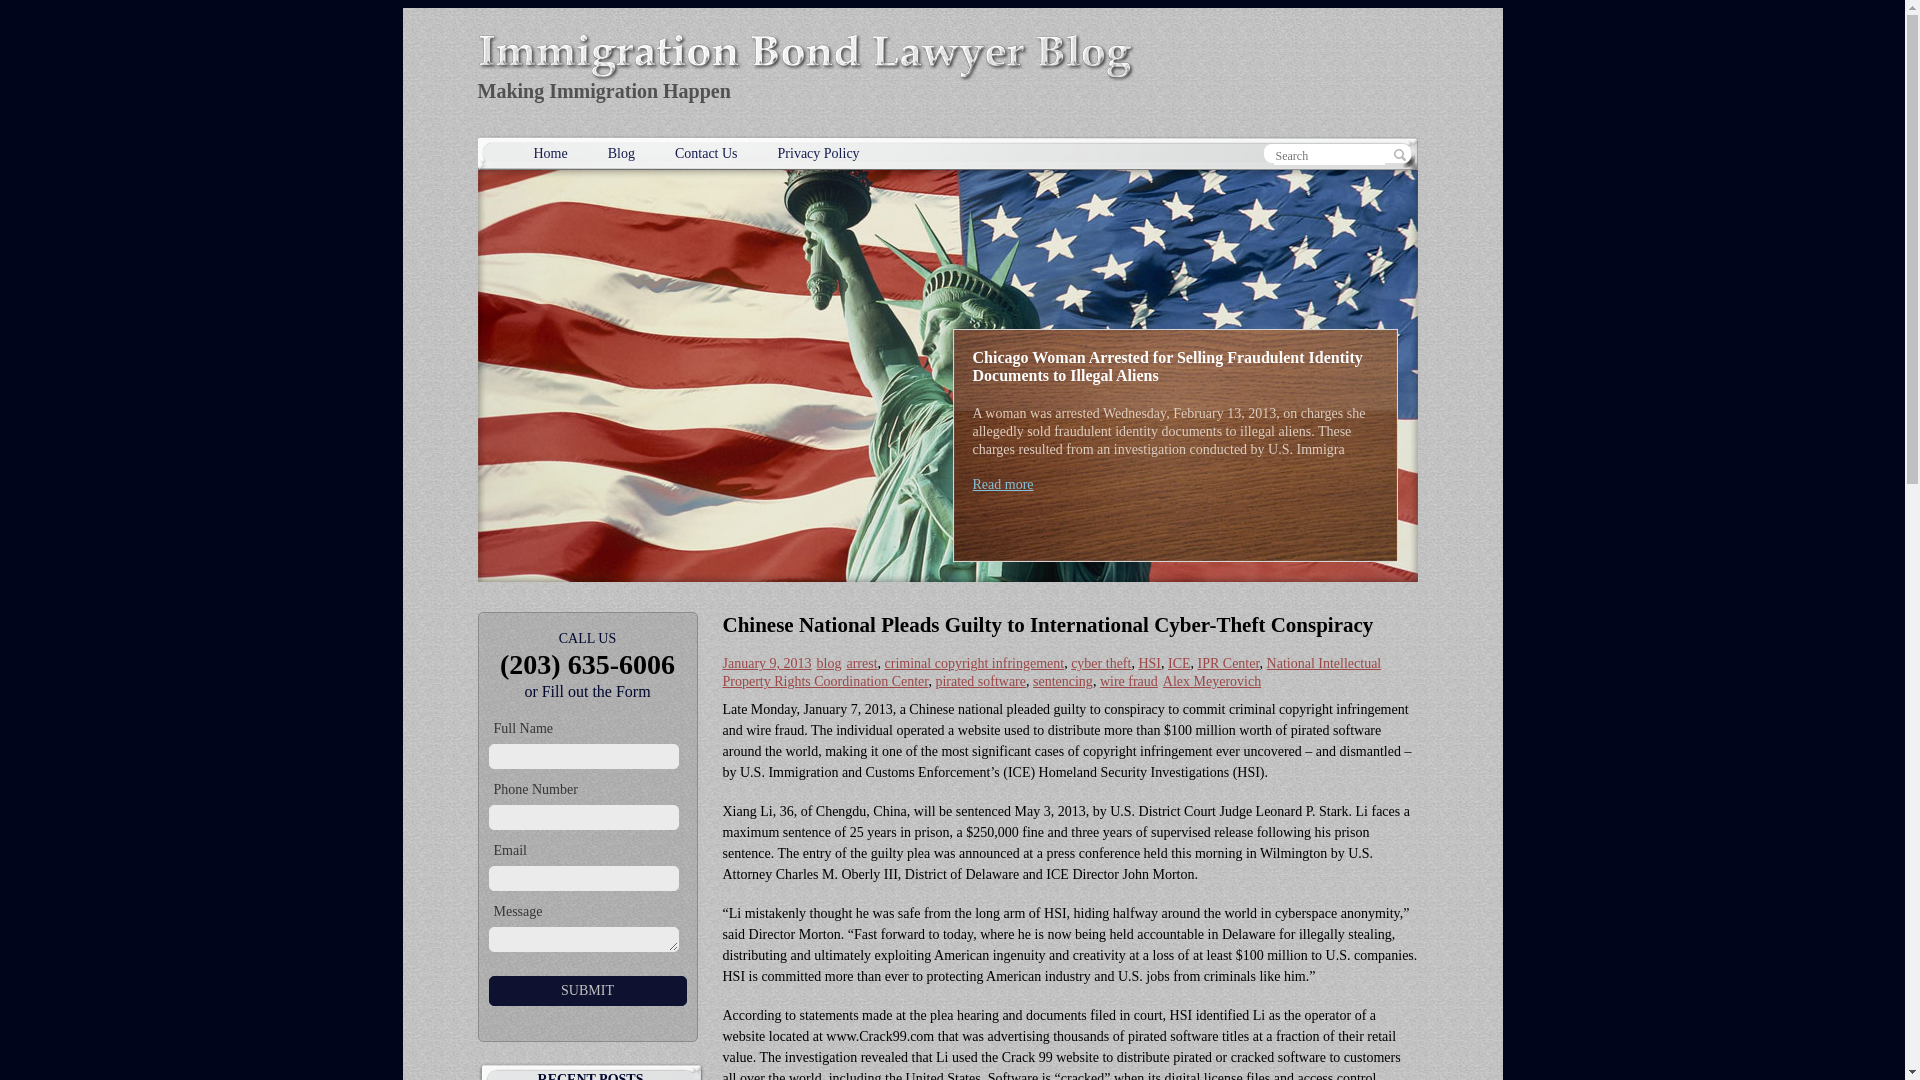 The height and width of the screenshot is (1080, 1920). I want to click on sentencing, so click(1062, 681).